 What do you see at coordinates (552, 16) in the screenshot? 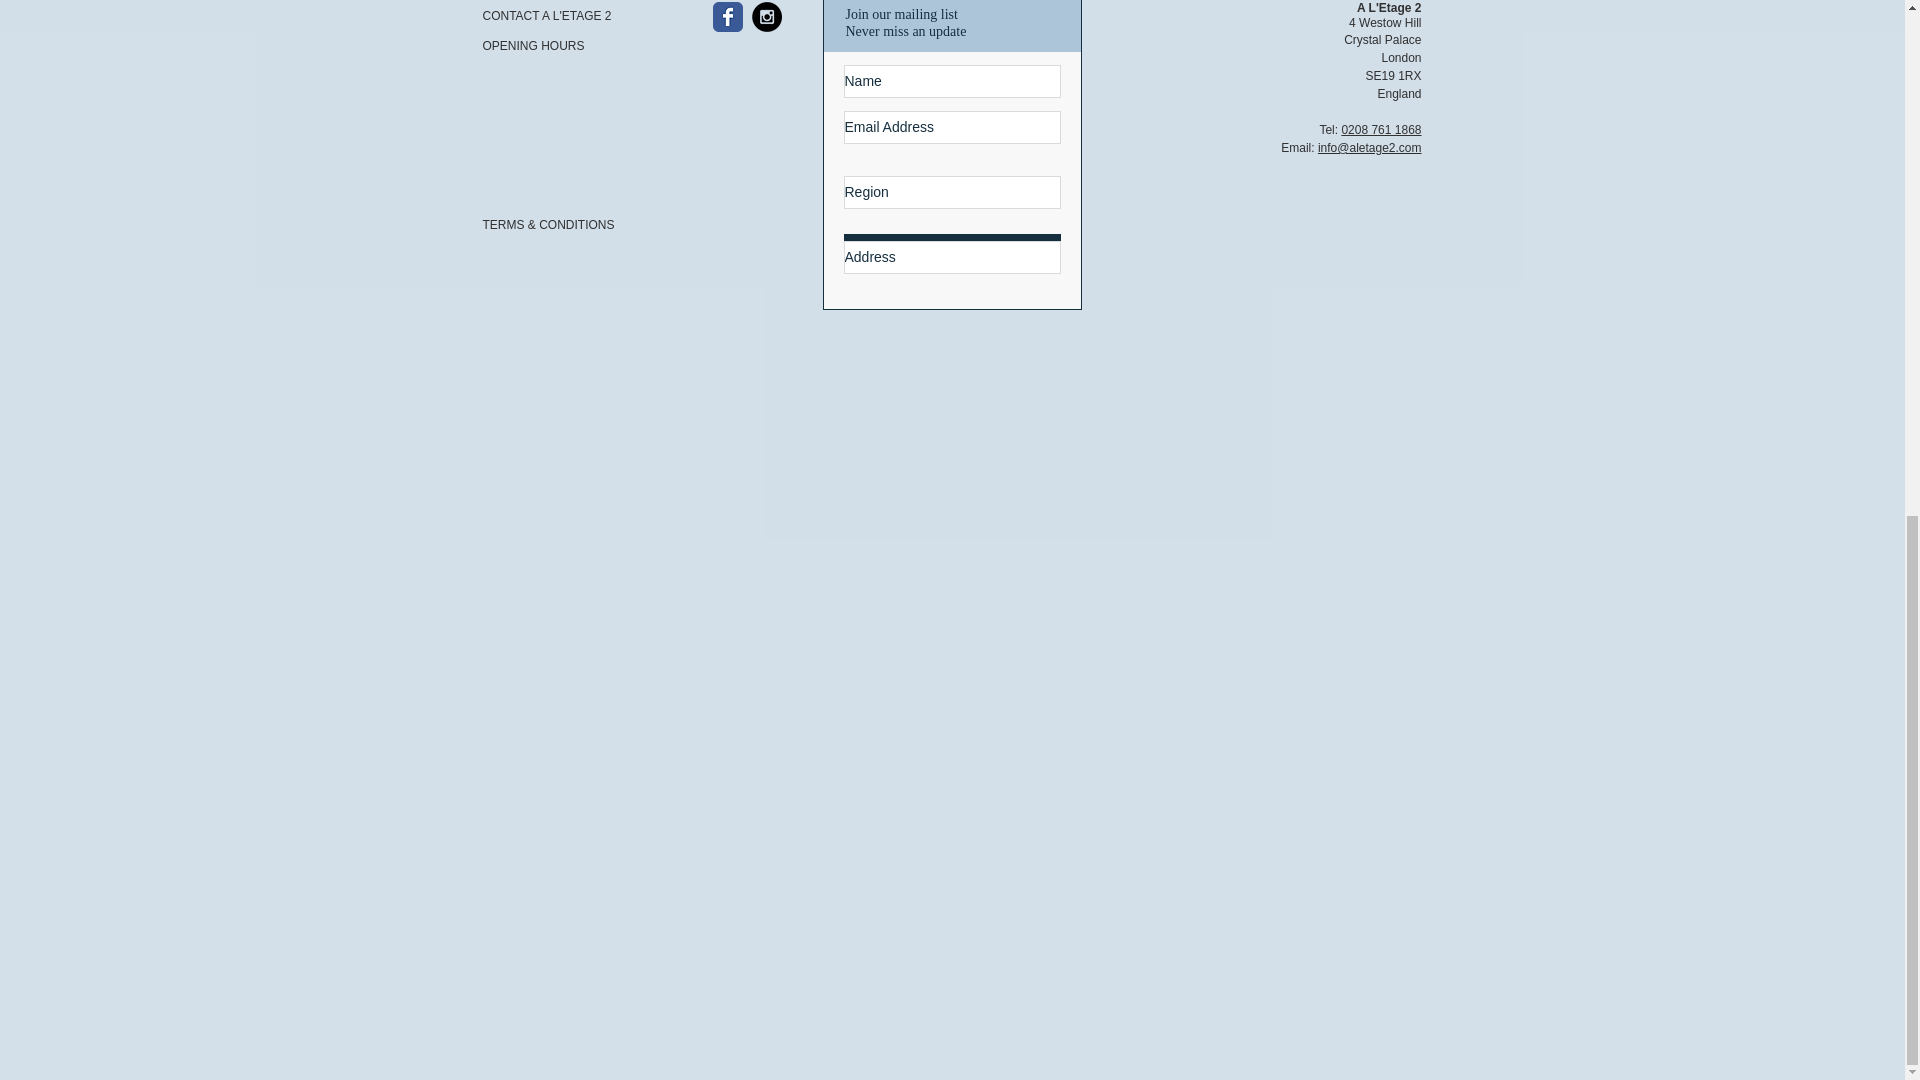
I see `CONTACT A L'ETAGE 2` at bounding box center [552, 16].